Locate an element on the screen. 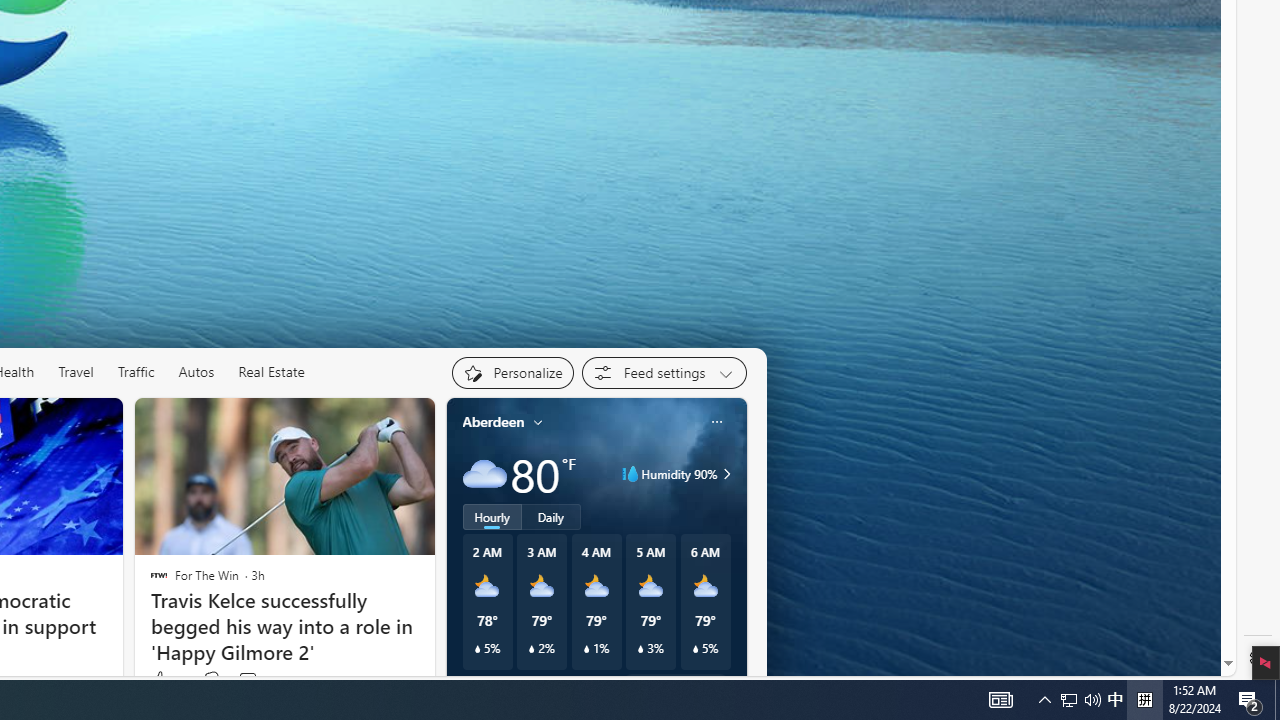 Image resolution: width=1280 pixels, height=720 pixels. Aberdeen is located at coordinates (493, 422).